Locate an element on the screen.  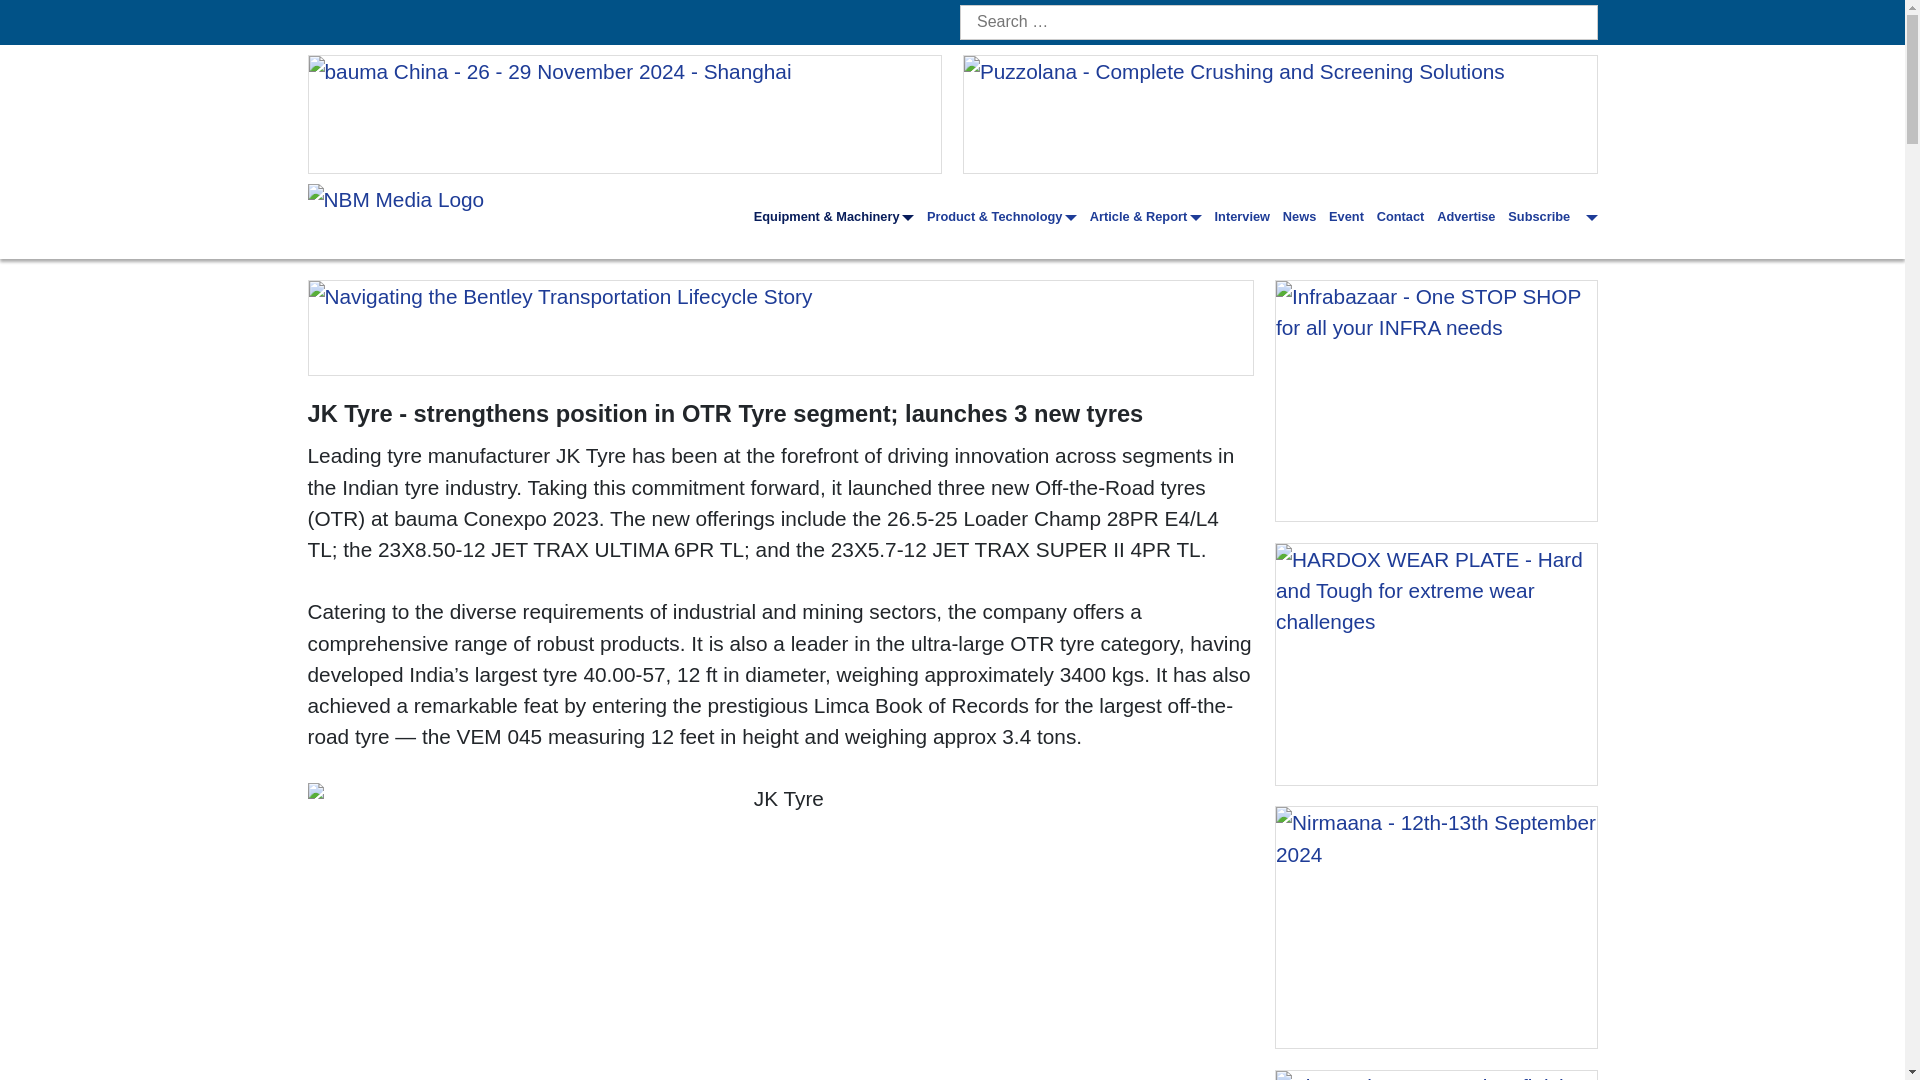
Nirmaana - 12th-13th September 2024 is located at coordinates (1436, 926).